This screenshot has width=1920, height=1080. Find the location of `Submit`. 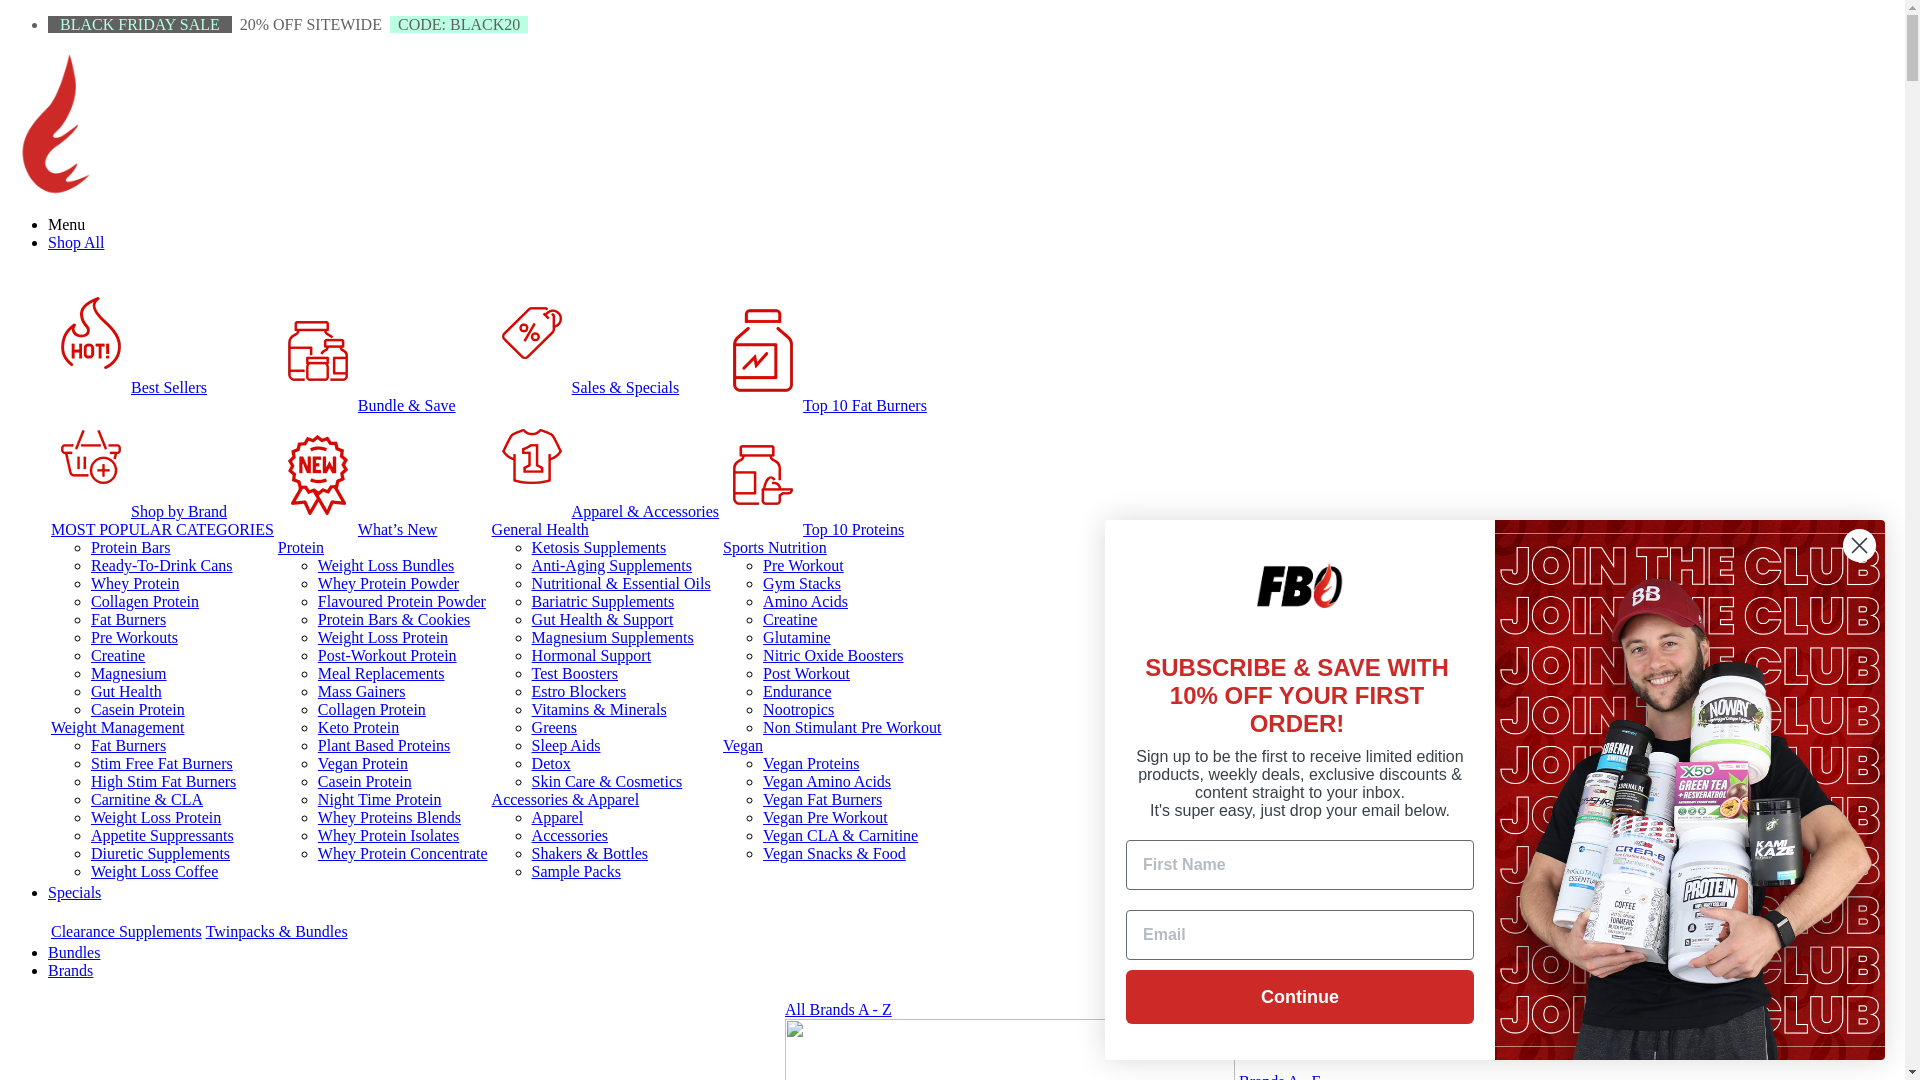

Submit is located at coordinates (28, 10).